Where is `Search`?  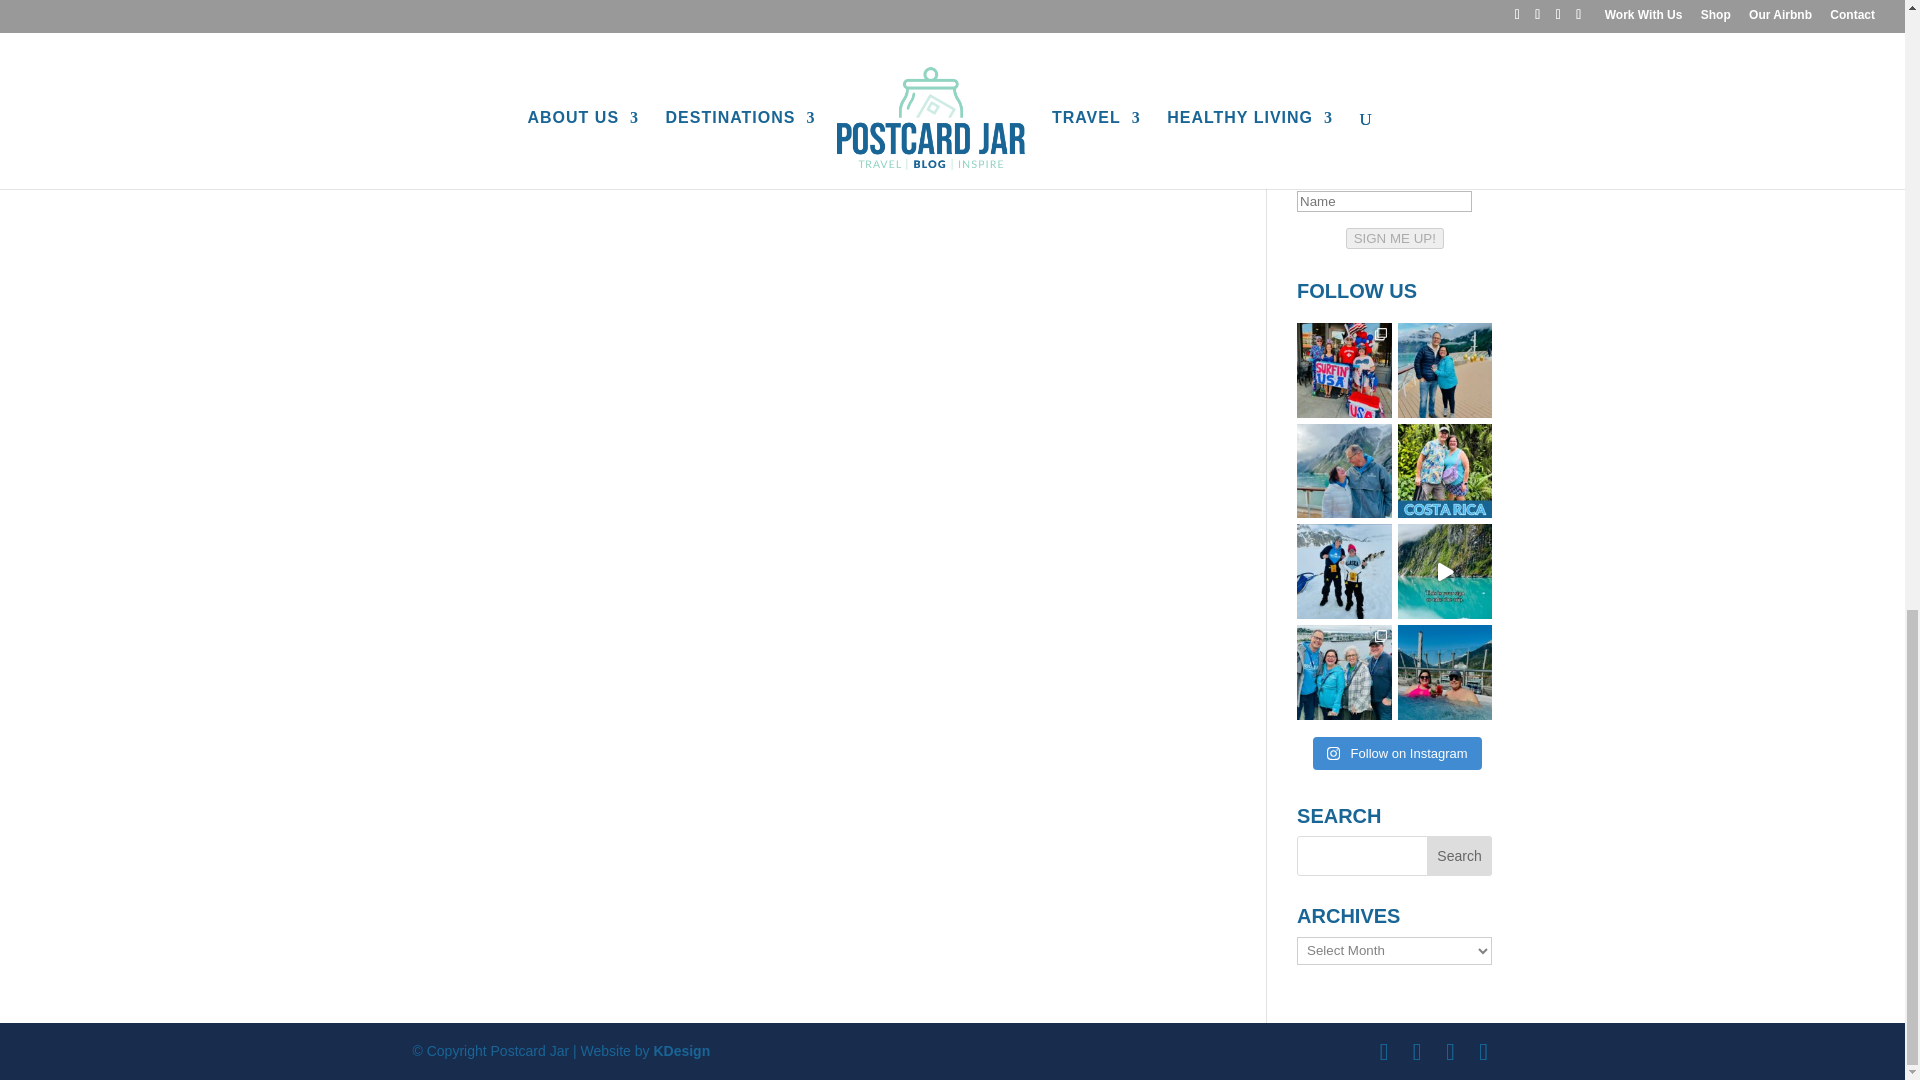 Search is located at coordinates (1460, 855).